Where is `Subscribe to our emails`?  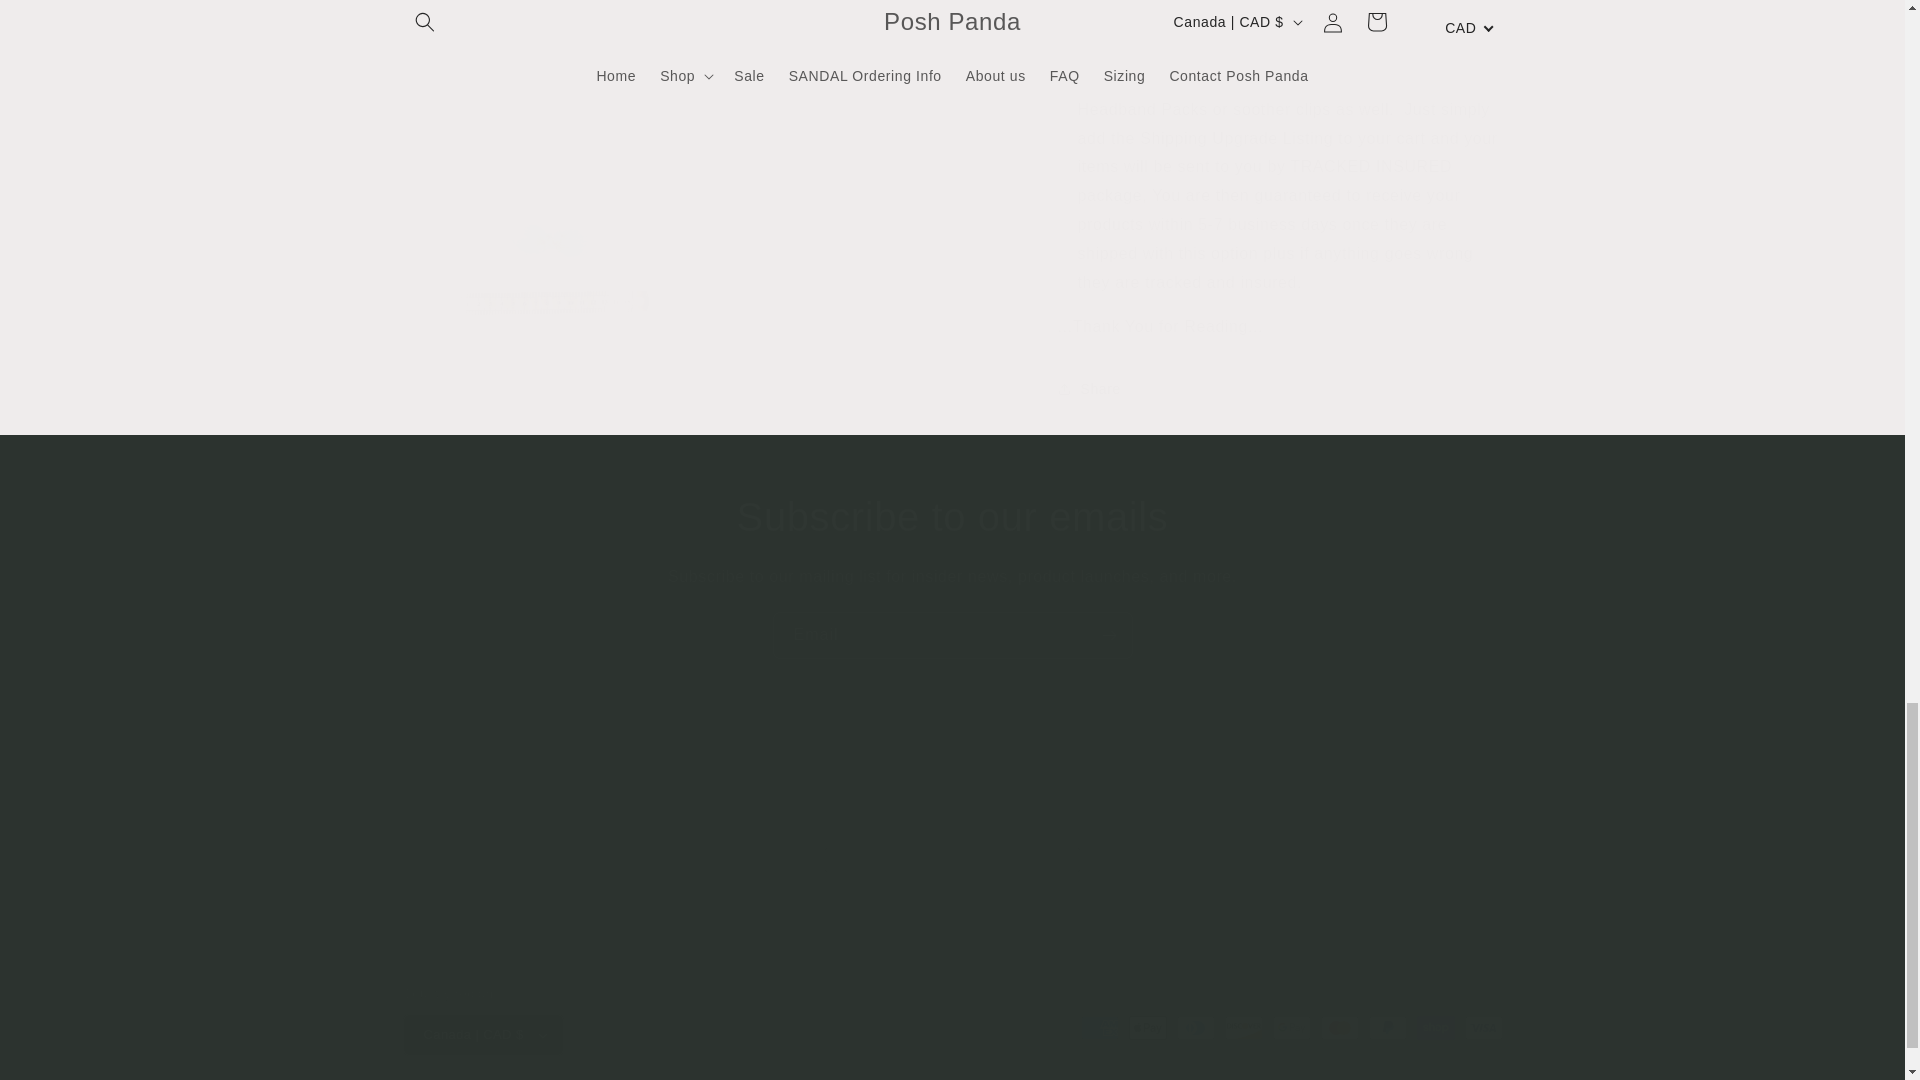 Subscribe to our emails is located at coordinates (952, 517).